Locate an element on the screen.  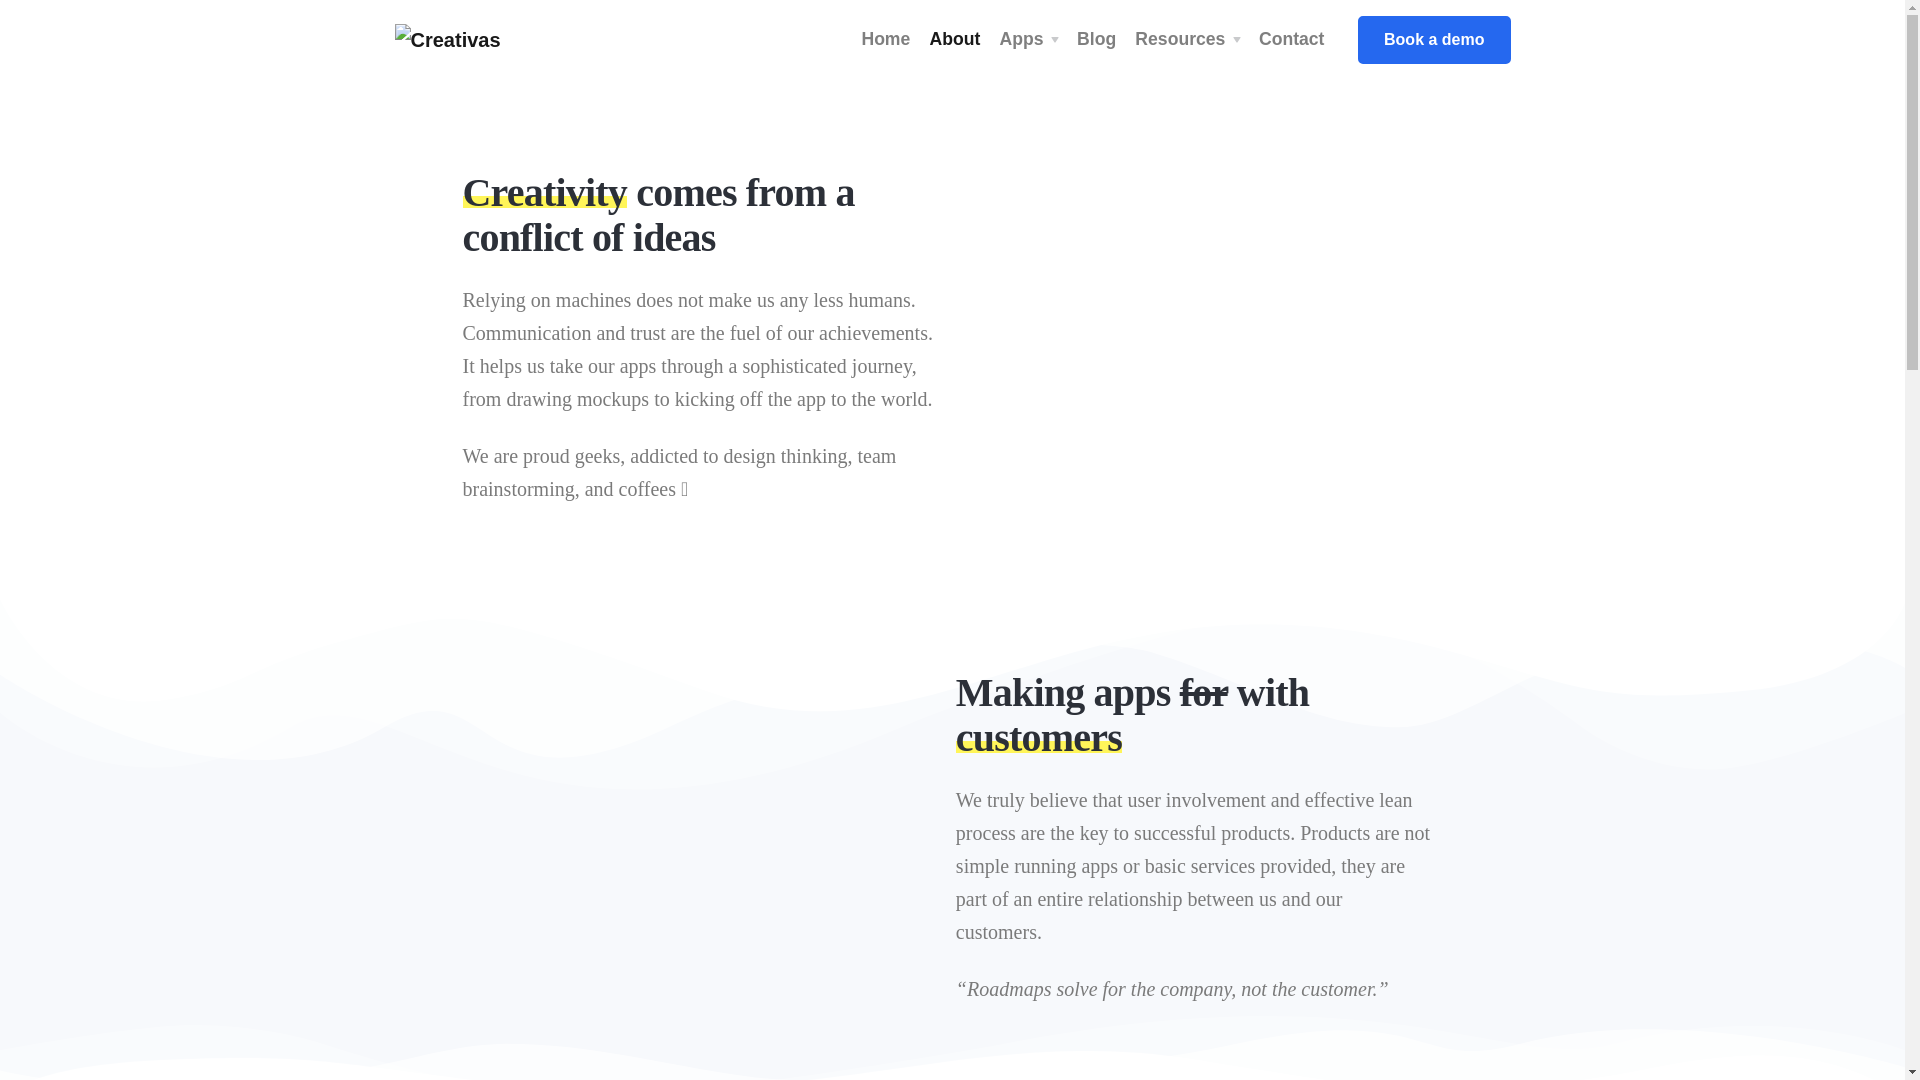
Home is located at coordinates (886, 39).